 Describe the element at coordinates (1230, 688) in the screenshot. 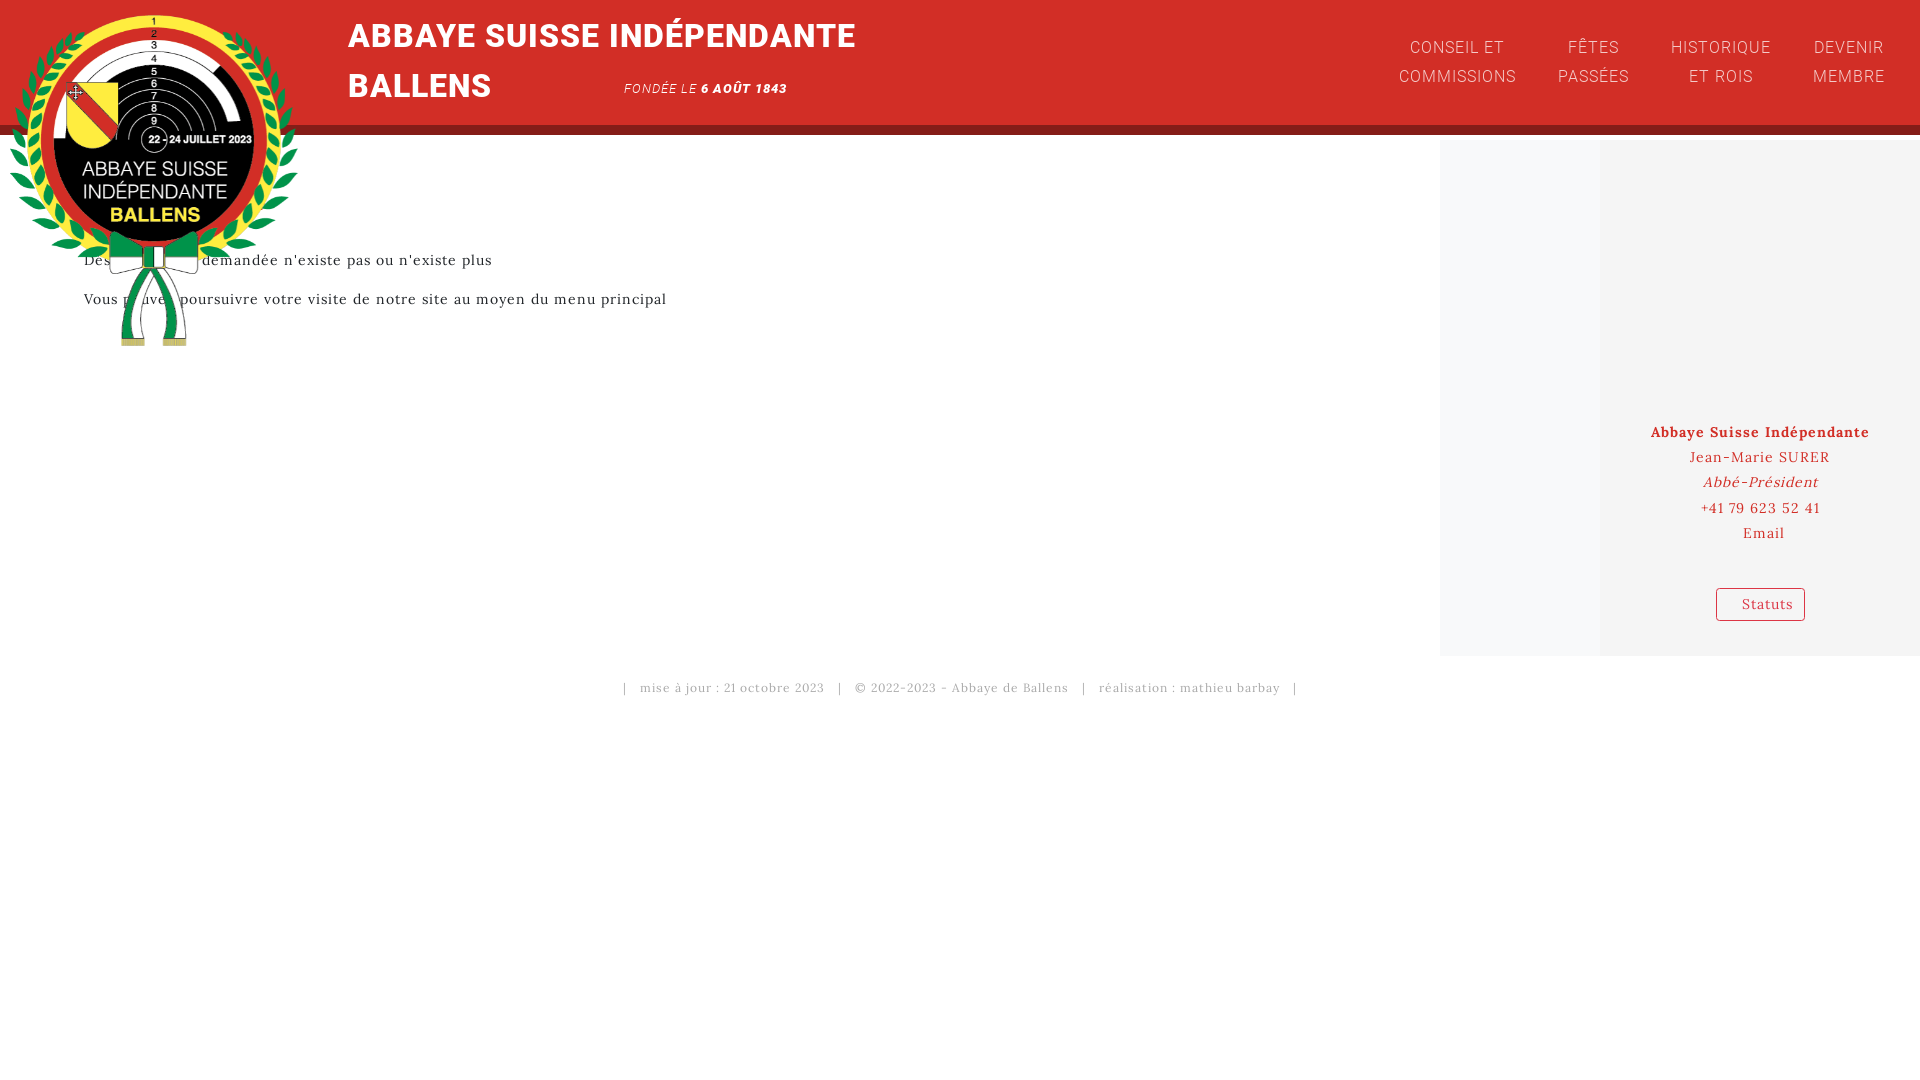

I see `mathieu barbay` at that location.